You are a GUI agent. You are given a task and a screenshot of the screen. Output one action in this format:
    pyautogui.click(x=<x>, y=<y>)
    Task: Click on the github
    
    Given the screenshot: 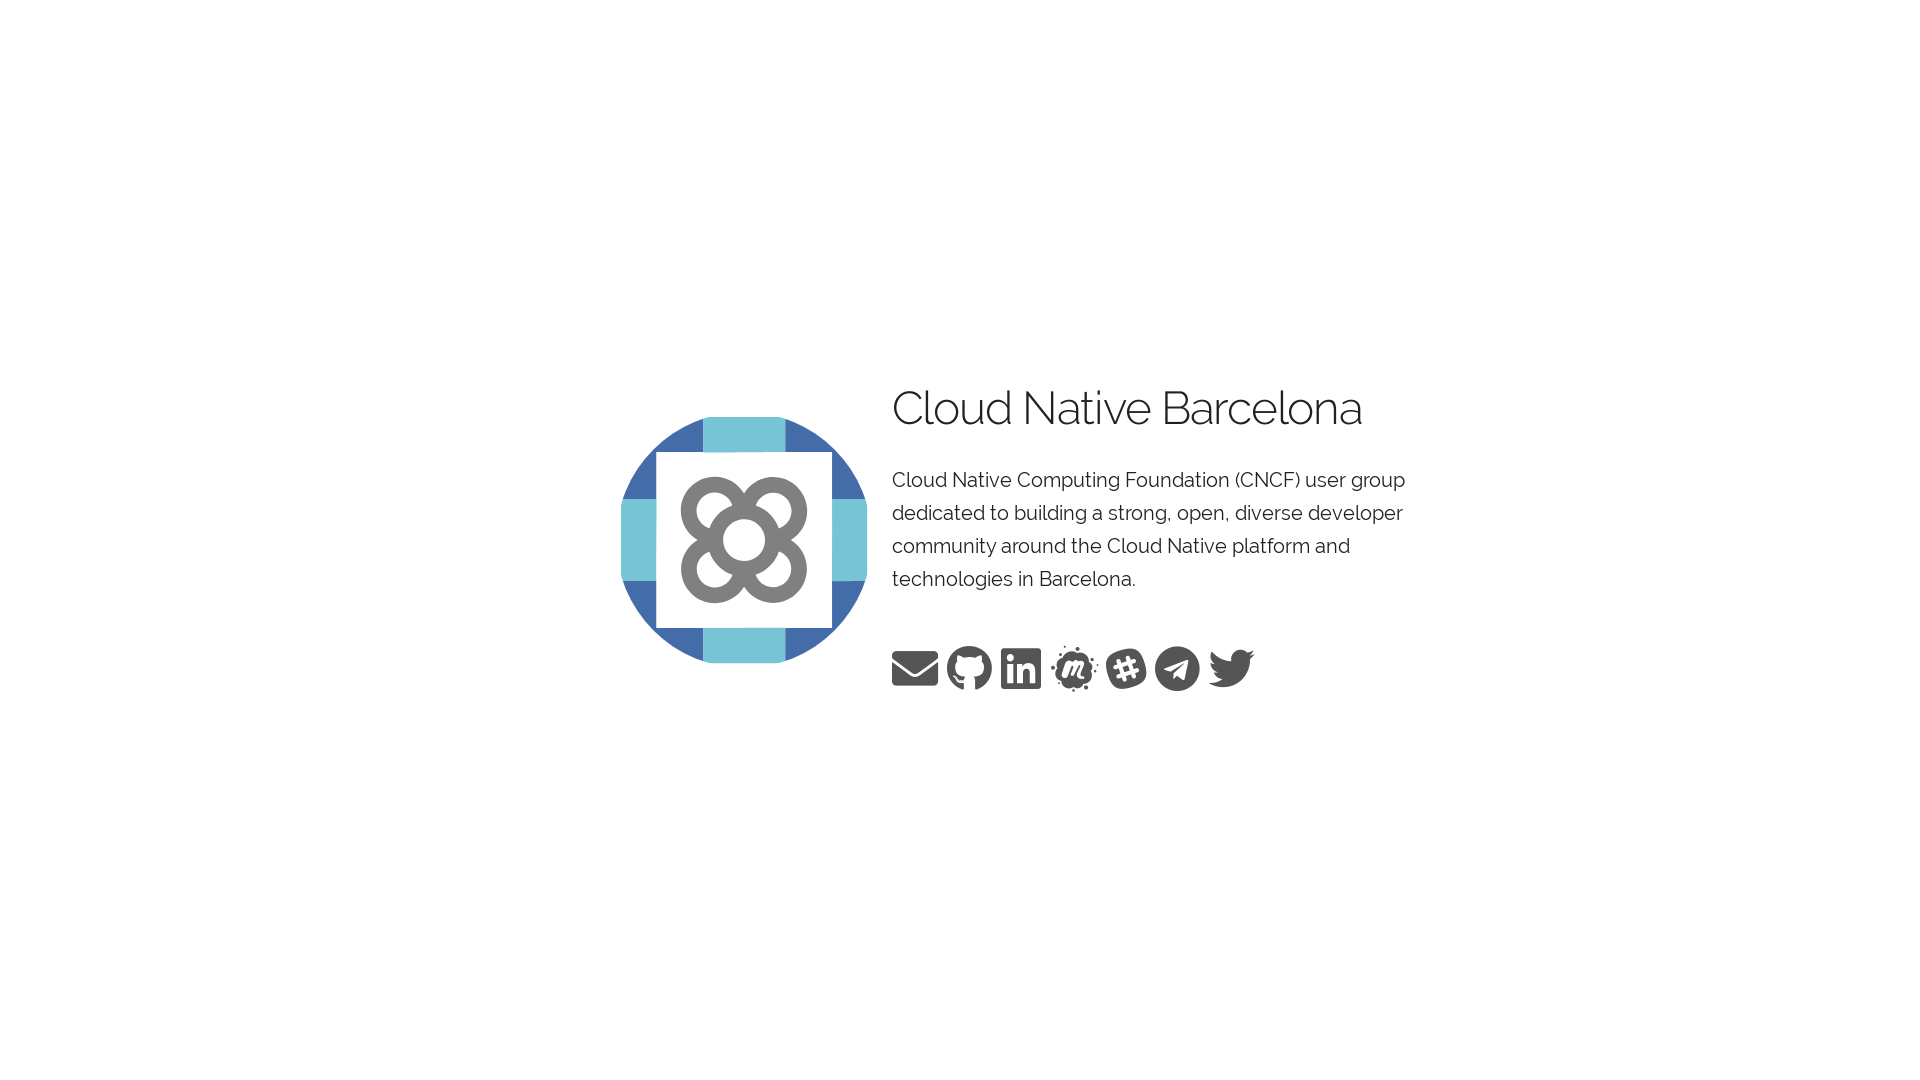 What is the action you would take?
    pyautogui.click(x=969, y=669)
    